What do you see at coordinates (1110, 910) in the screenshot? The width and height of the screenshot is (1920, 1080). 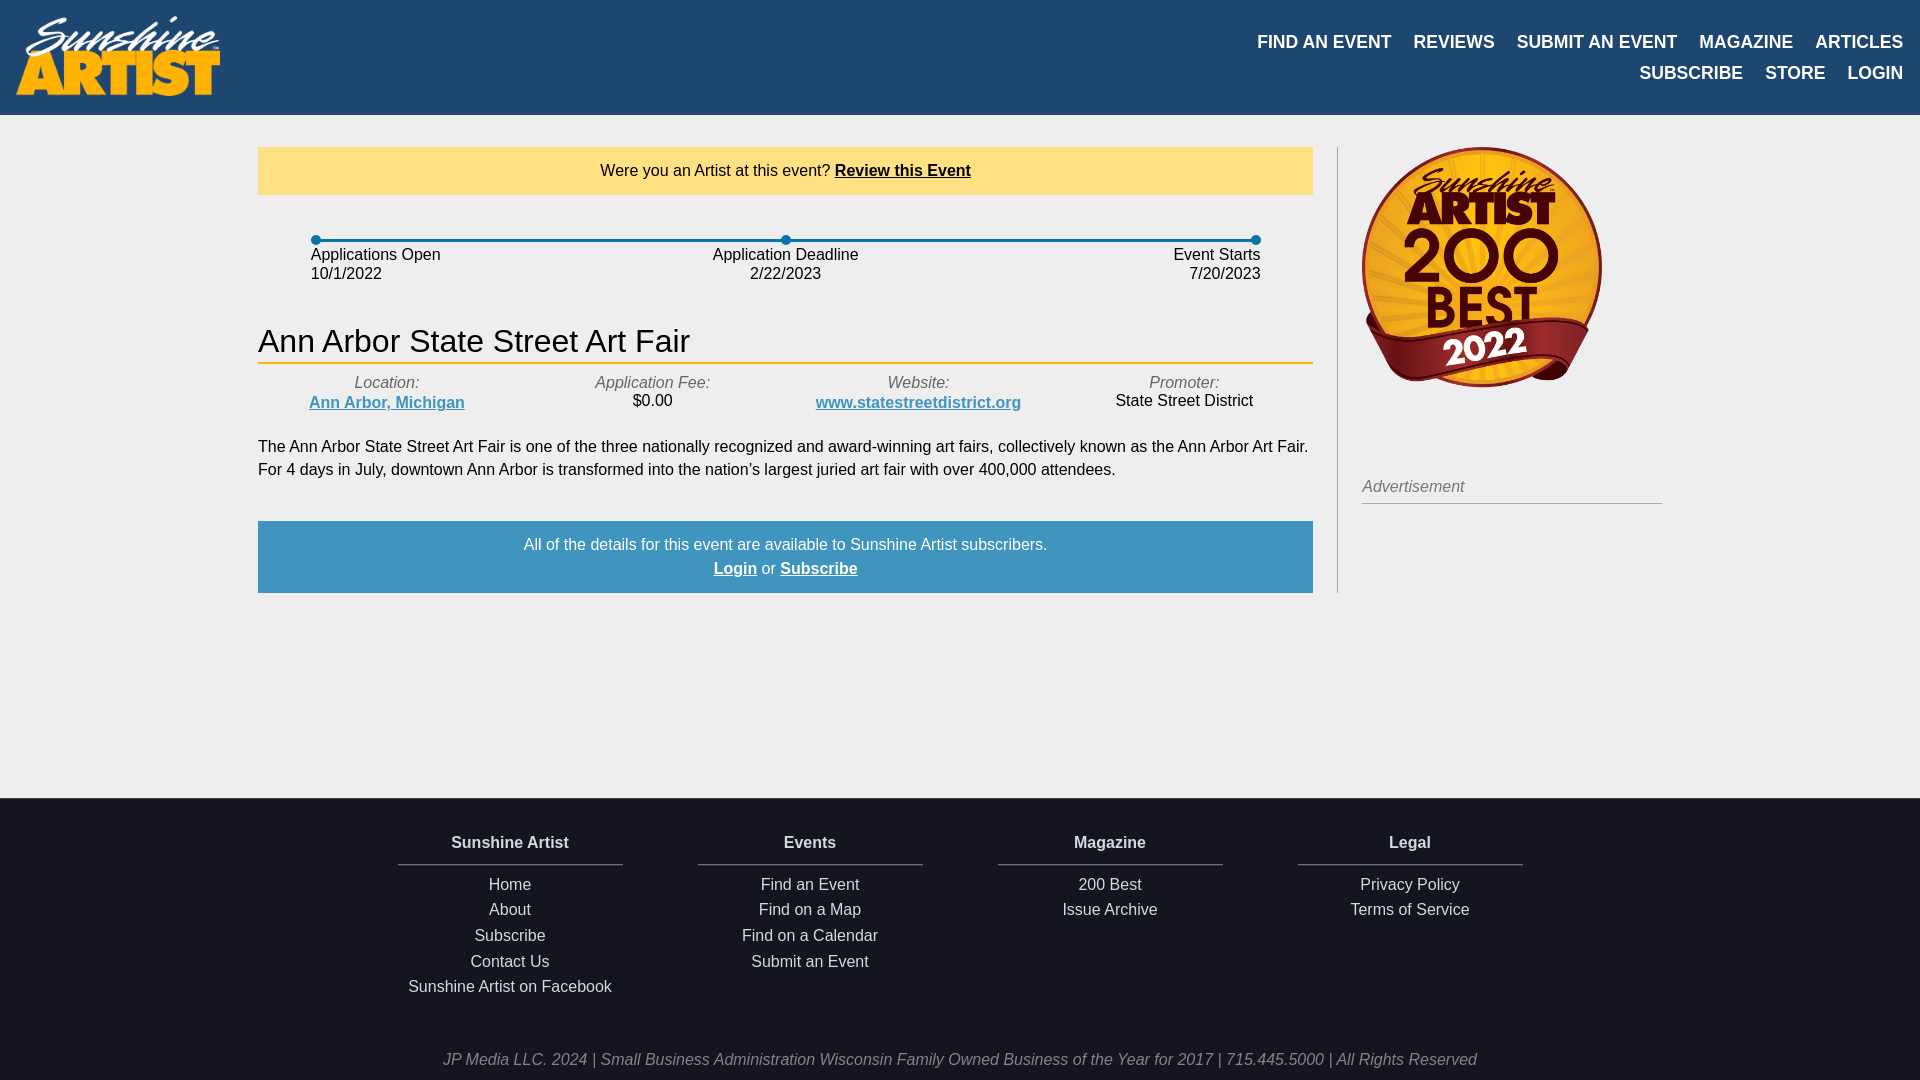 I see `Issue Archive` at bounding box center [1110, 910].